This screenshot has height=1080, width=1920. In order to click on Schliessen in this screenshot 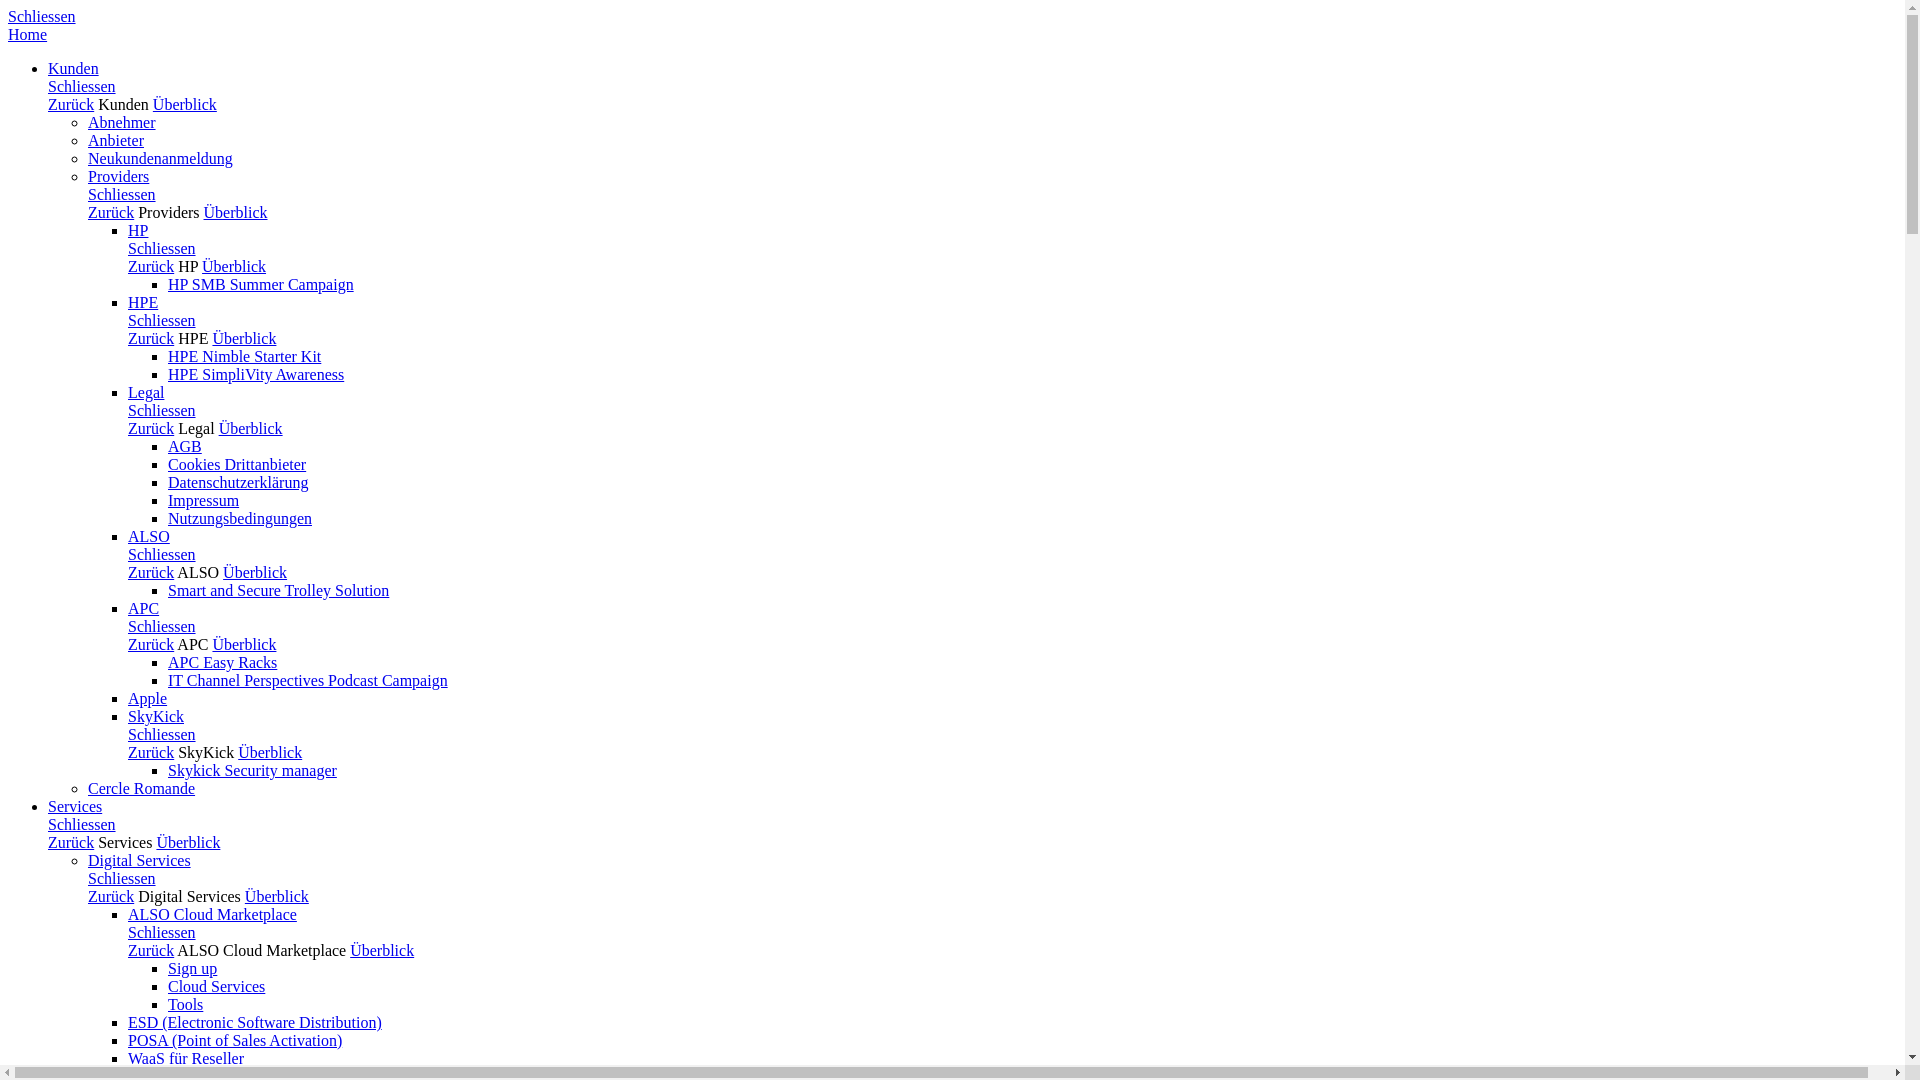, I will do `click(162, 932)`.